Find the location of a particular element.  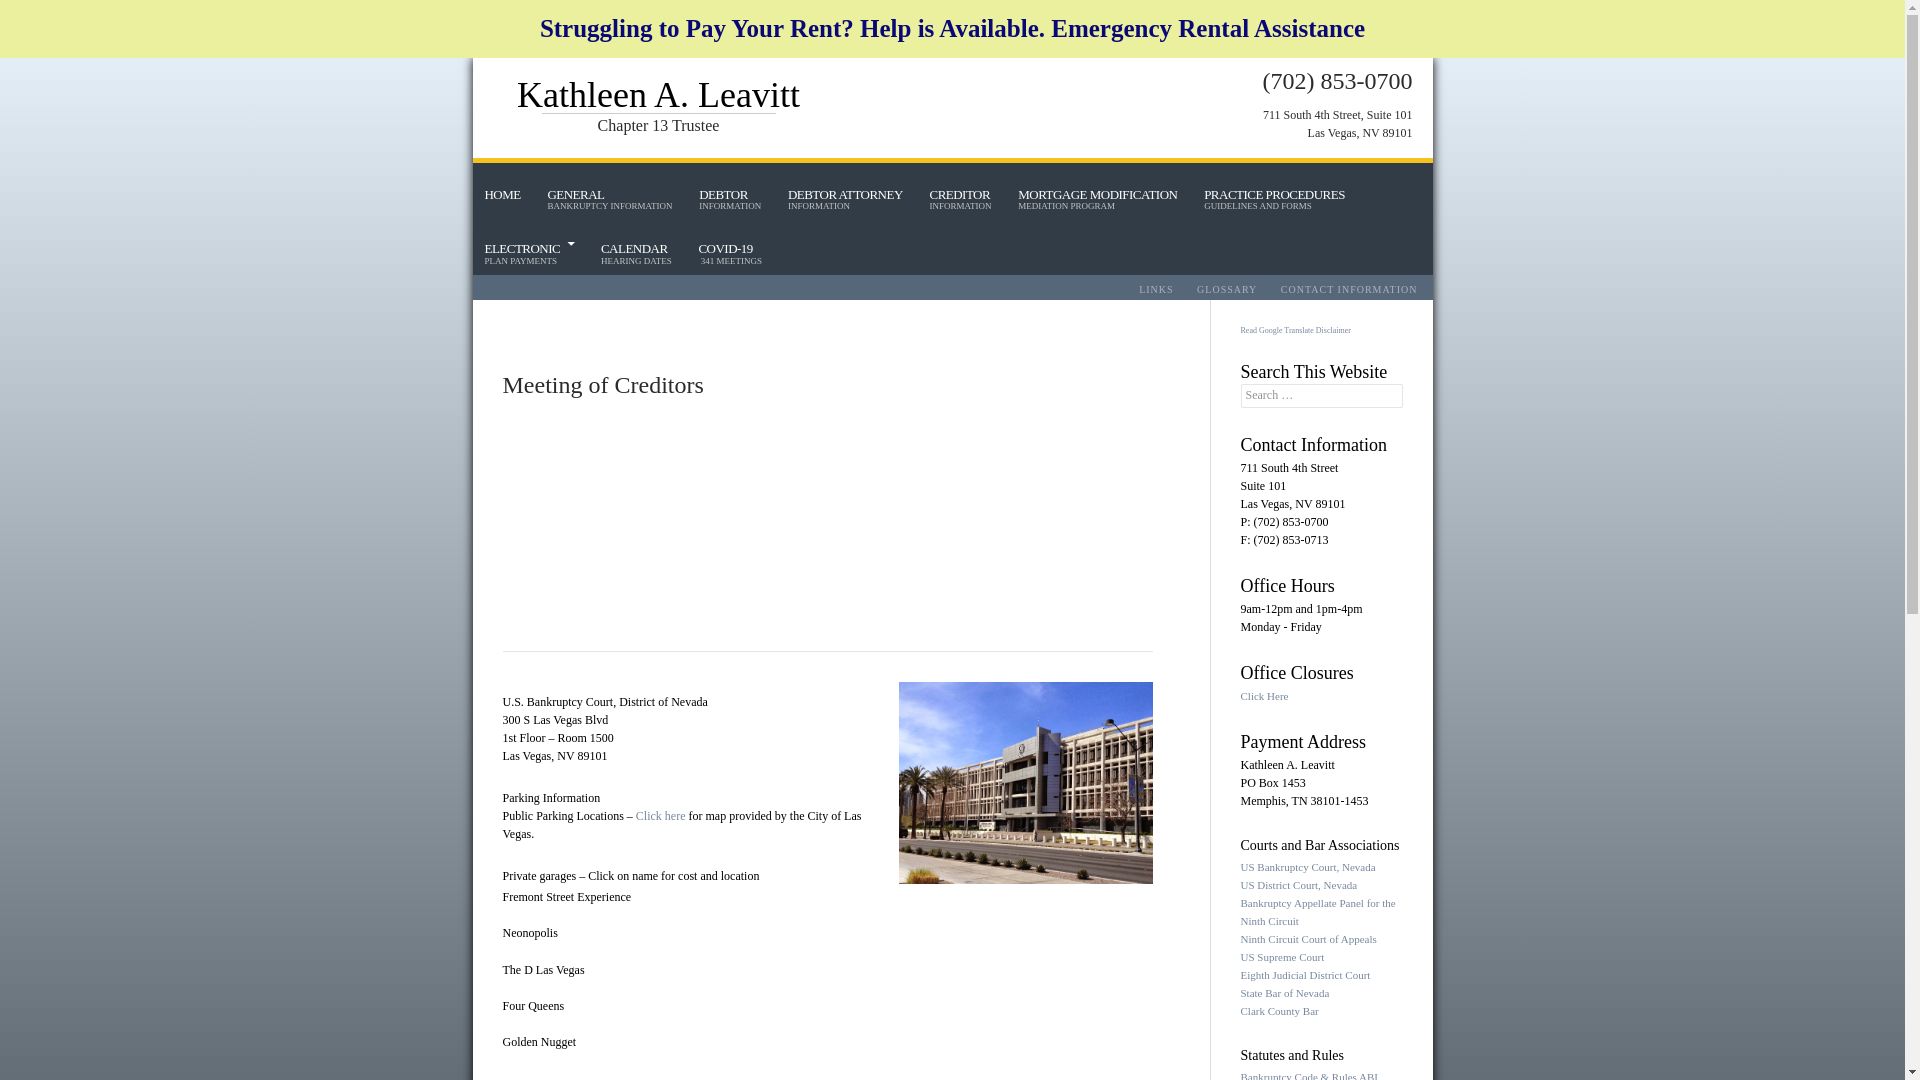

Search is located at coordinates (960, 194).